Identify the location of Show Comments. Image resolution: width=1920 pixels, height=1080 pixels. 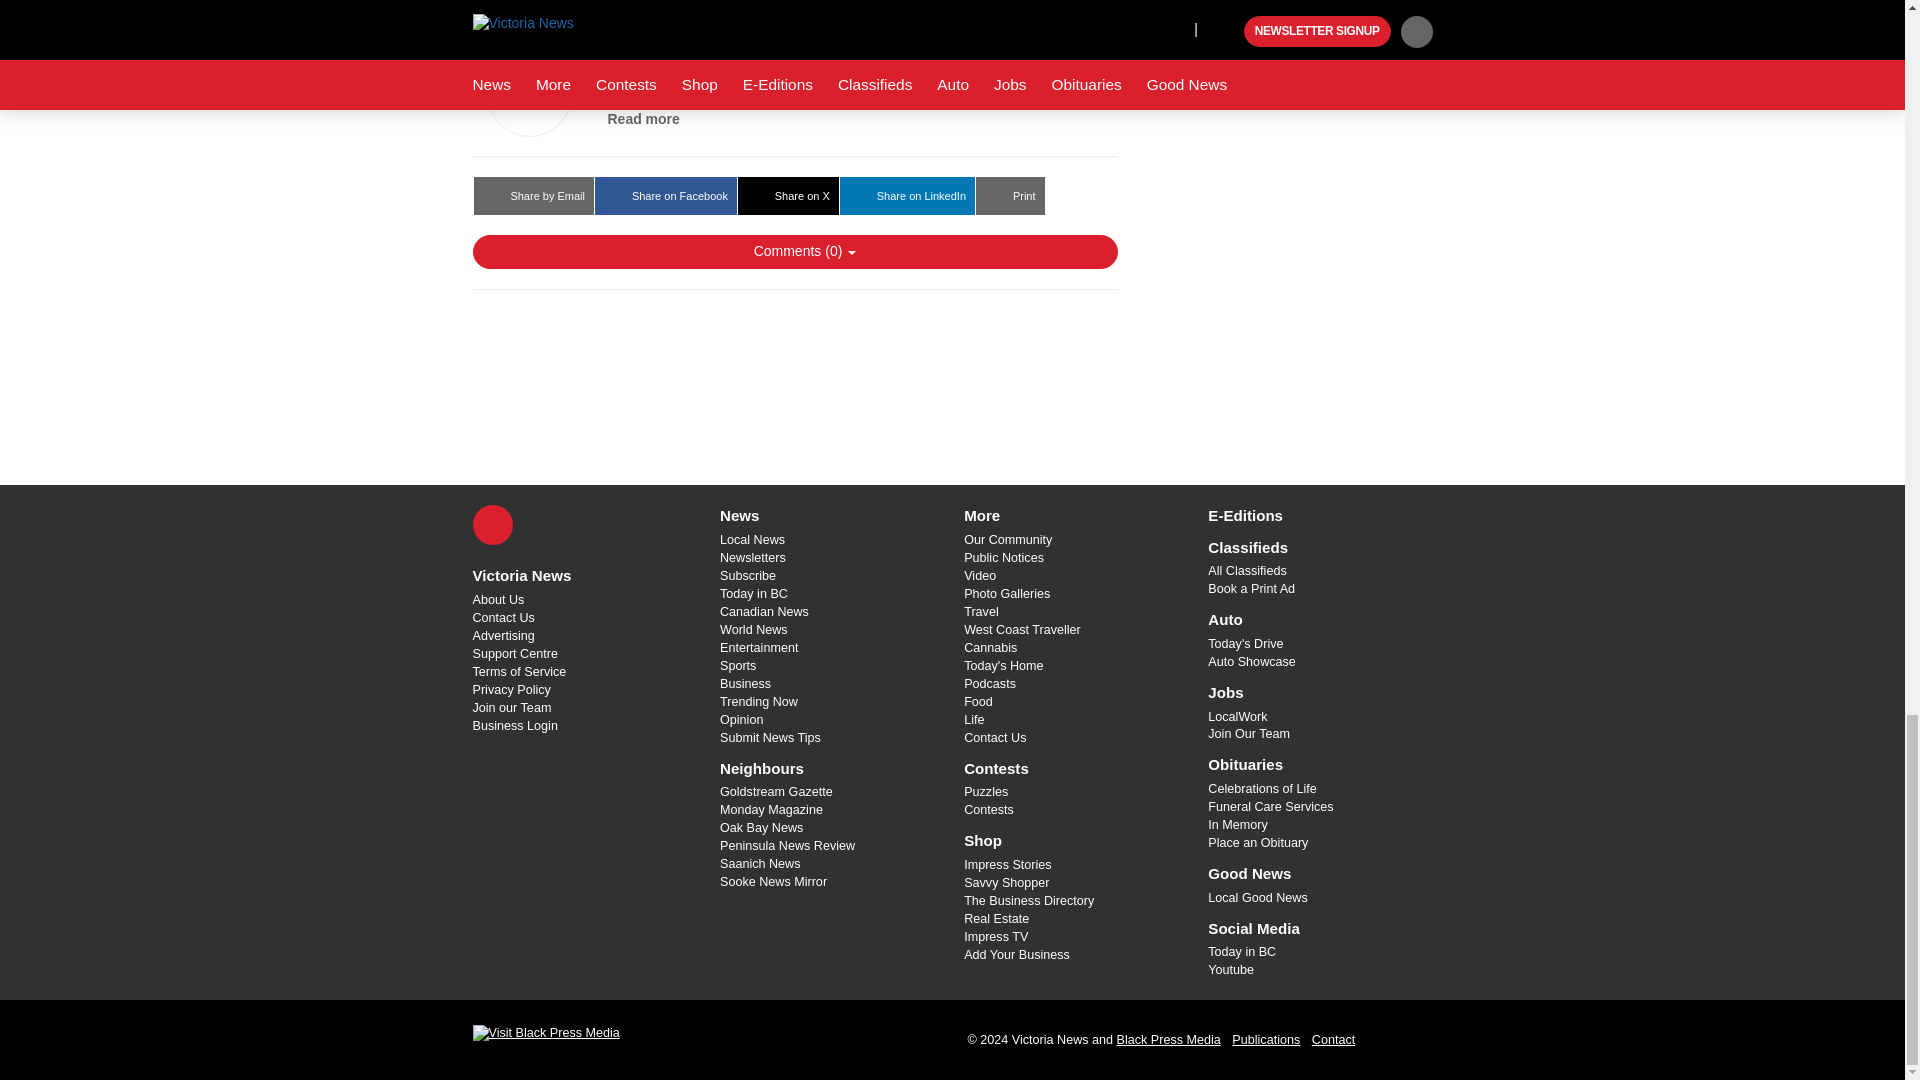
(794, 252).